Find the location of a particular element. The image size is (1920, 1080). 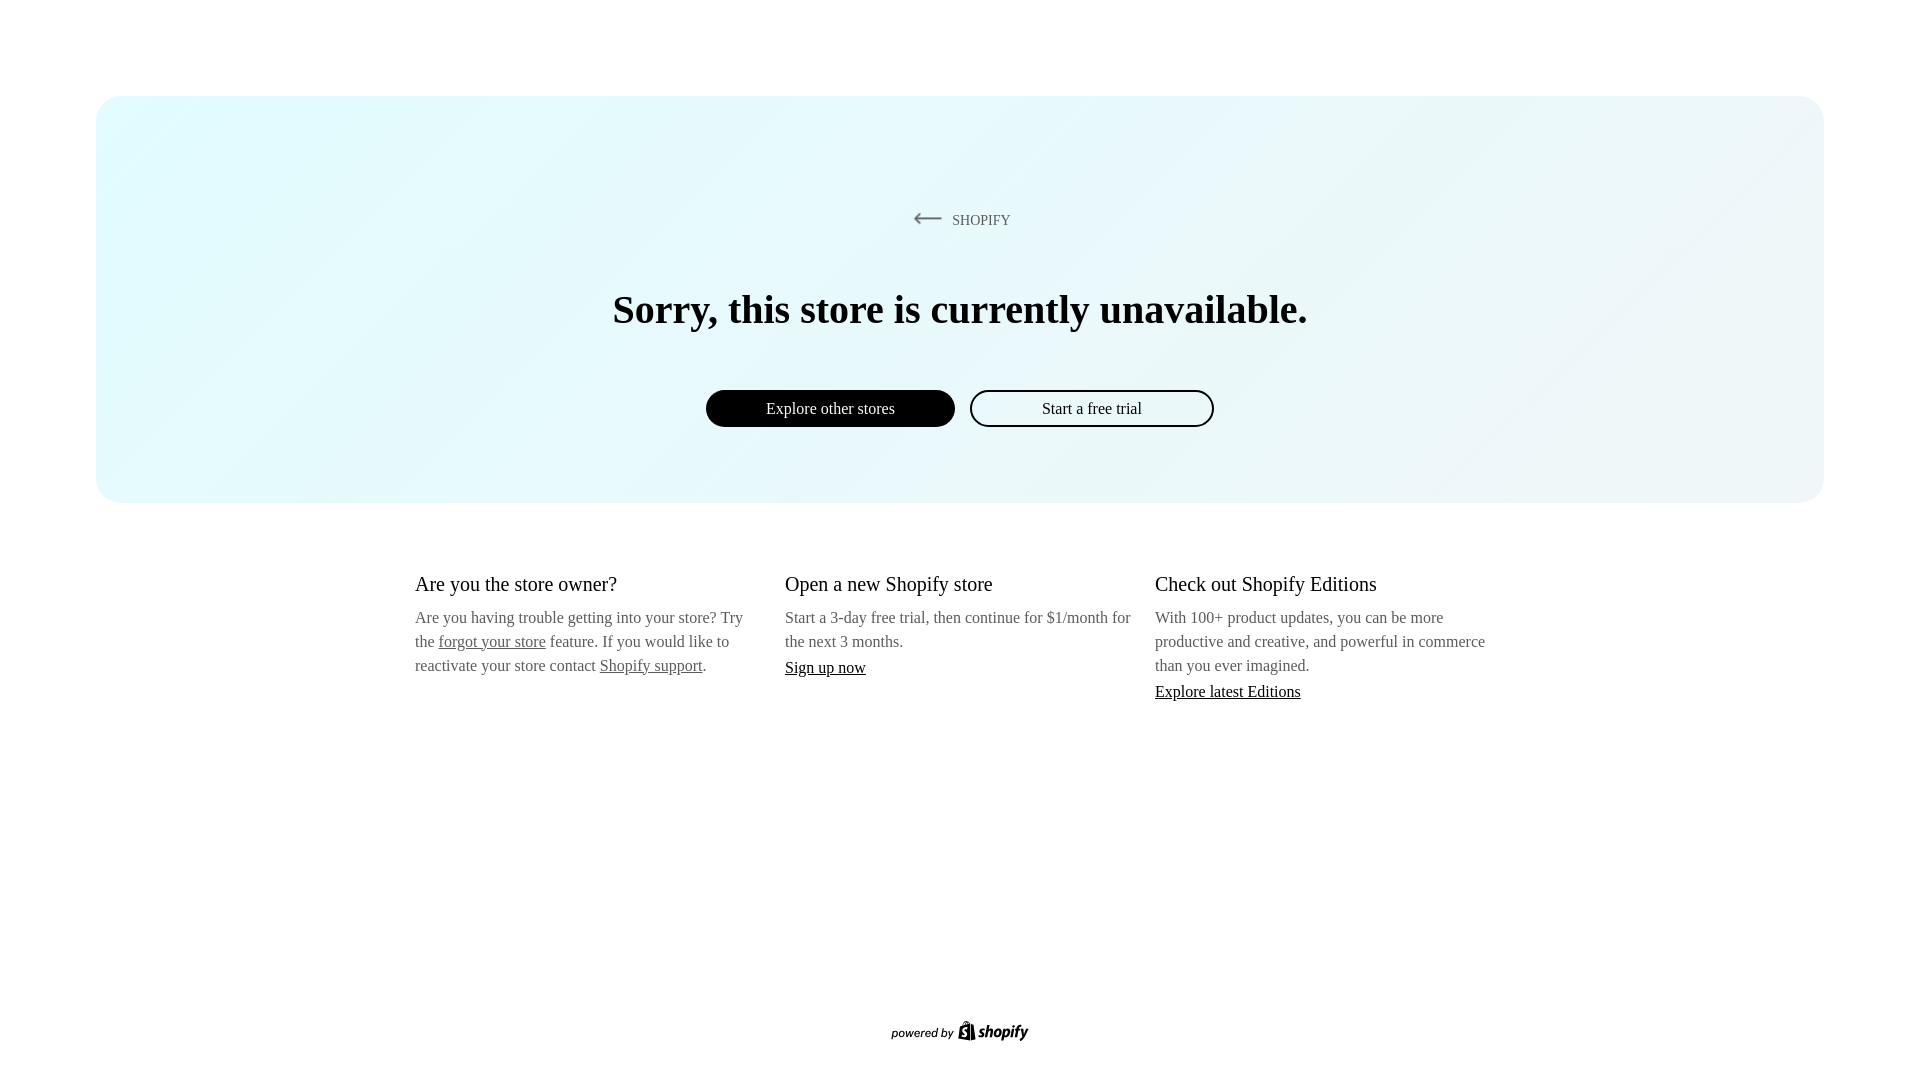

Shopify support is located at coordinates (650, 664).